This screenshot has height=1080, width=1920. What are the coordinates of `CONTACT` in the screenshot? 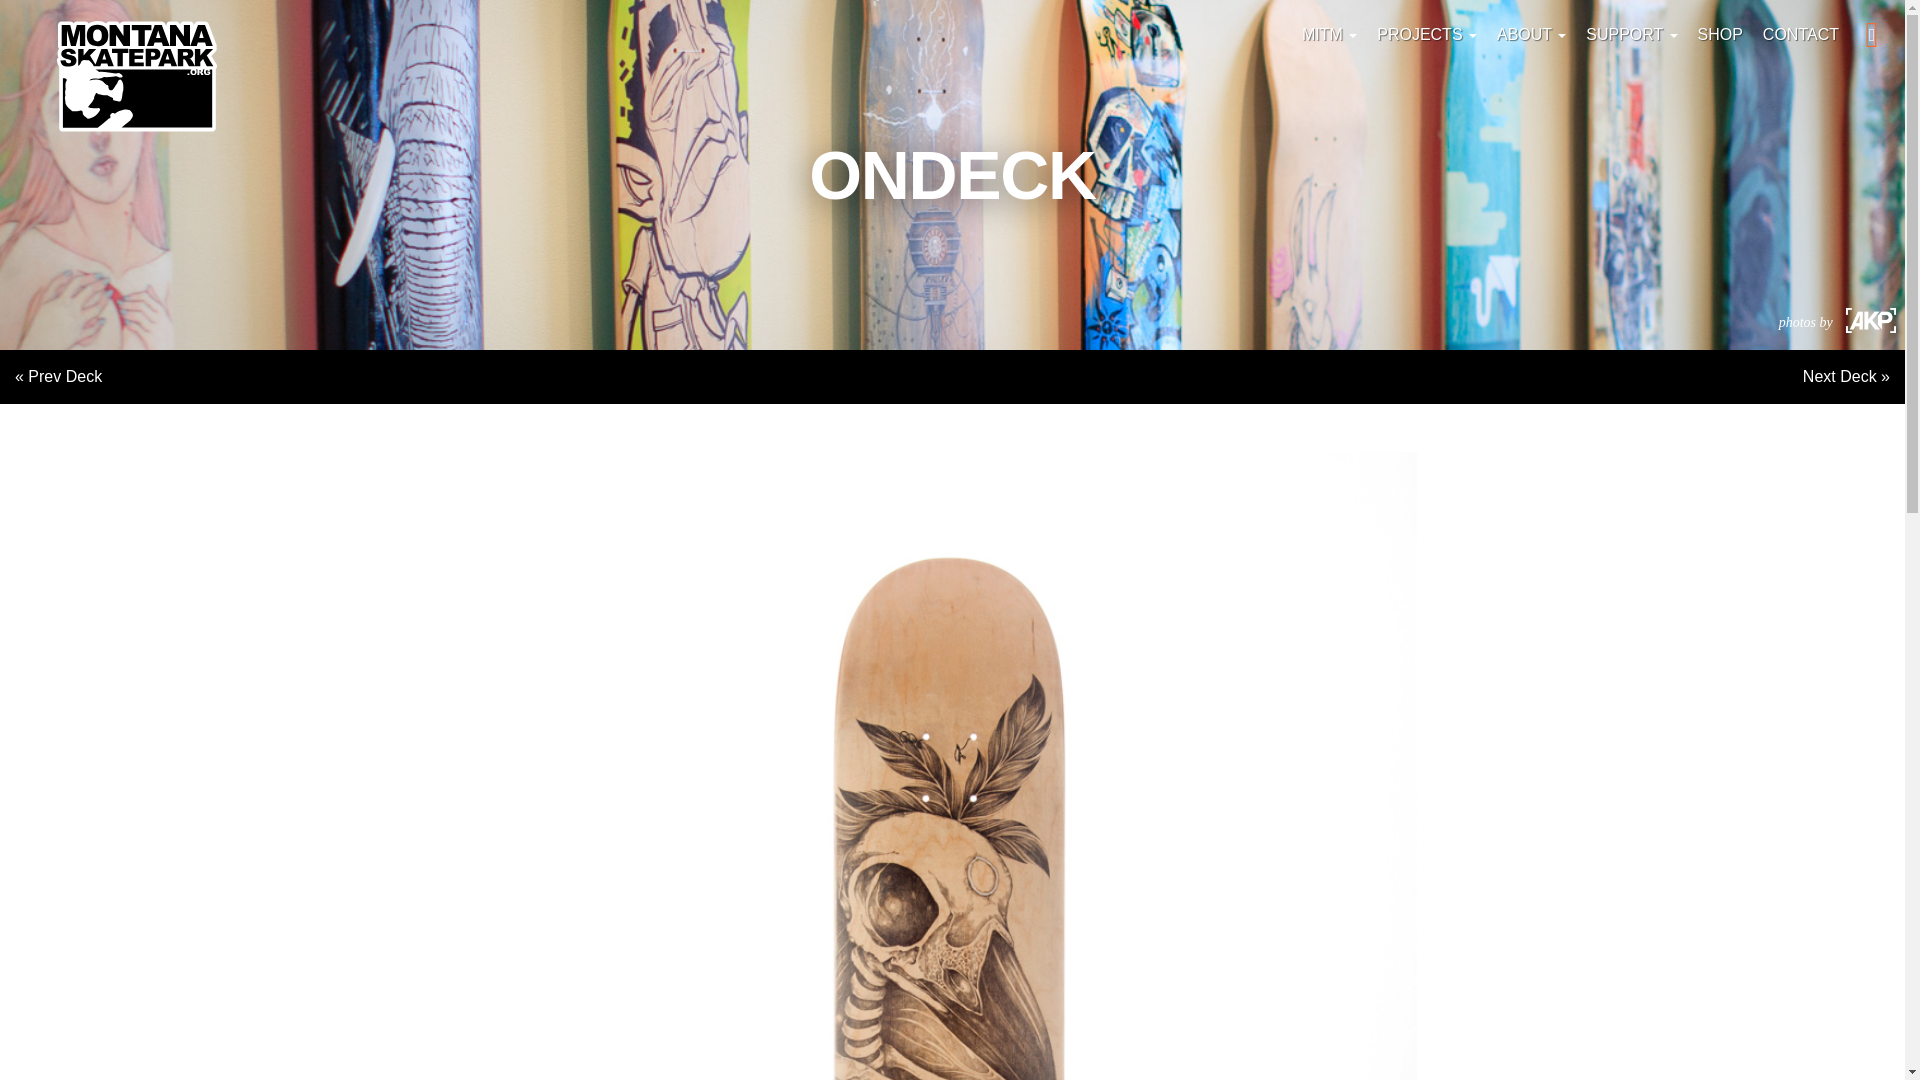 It's located at (1800, 35).